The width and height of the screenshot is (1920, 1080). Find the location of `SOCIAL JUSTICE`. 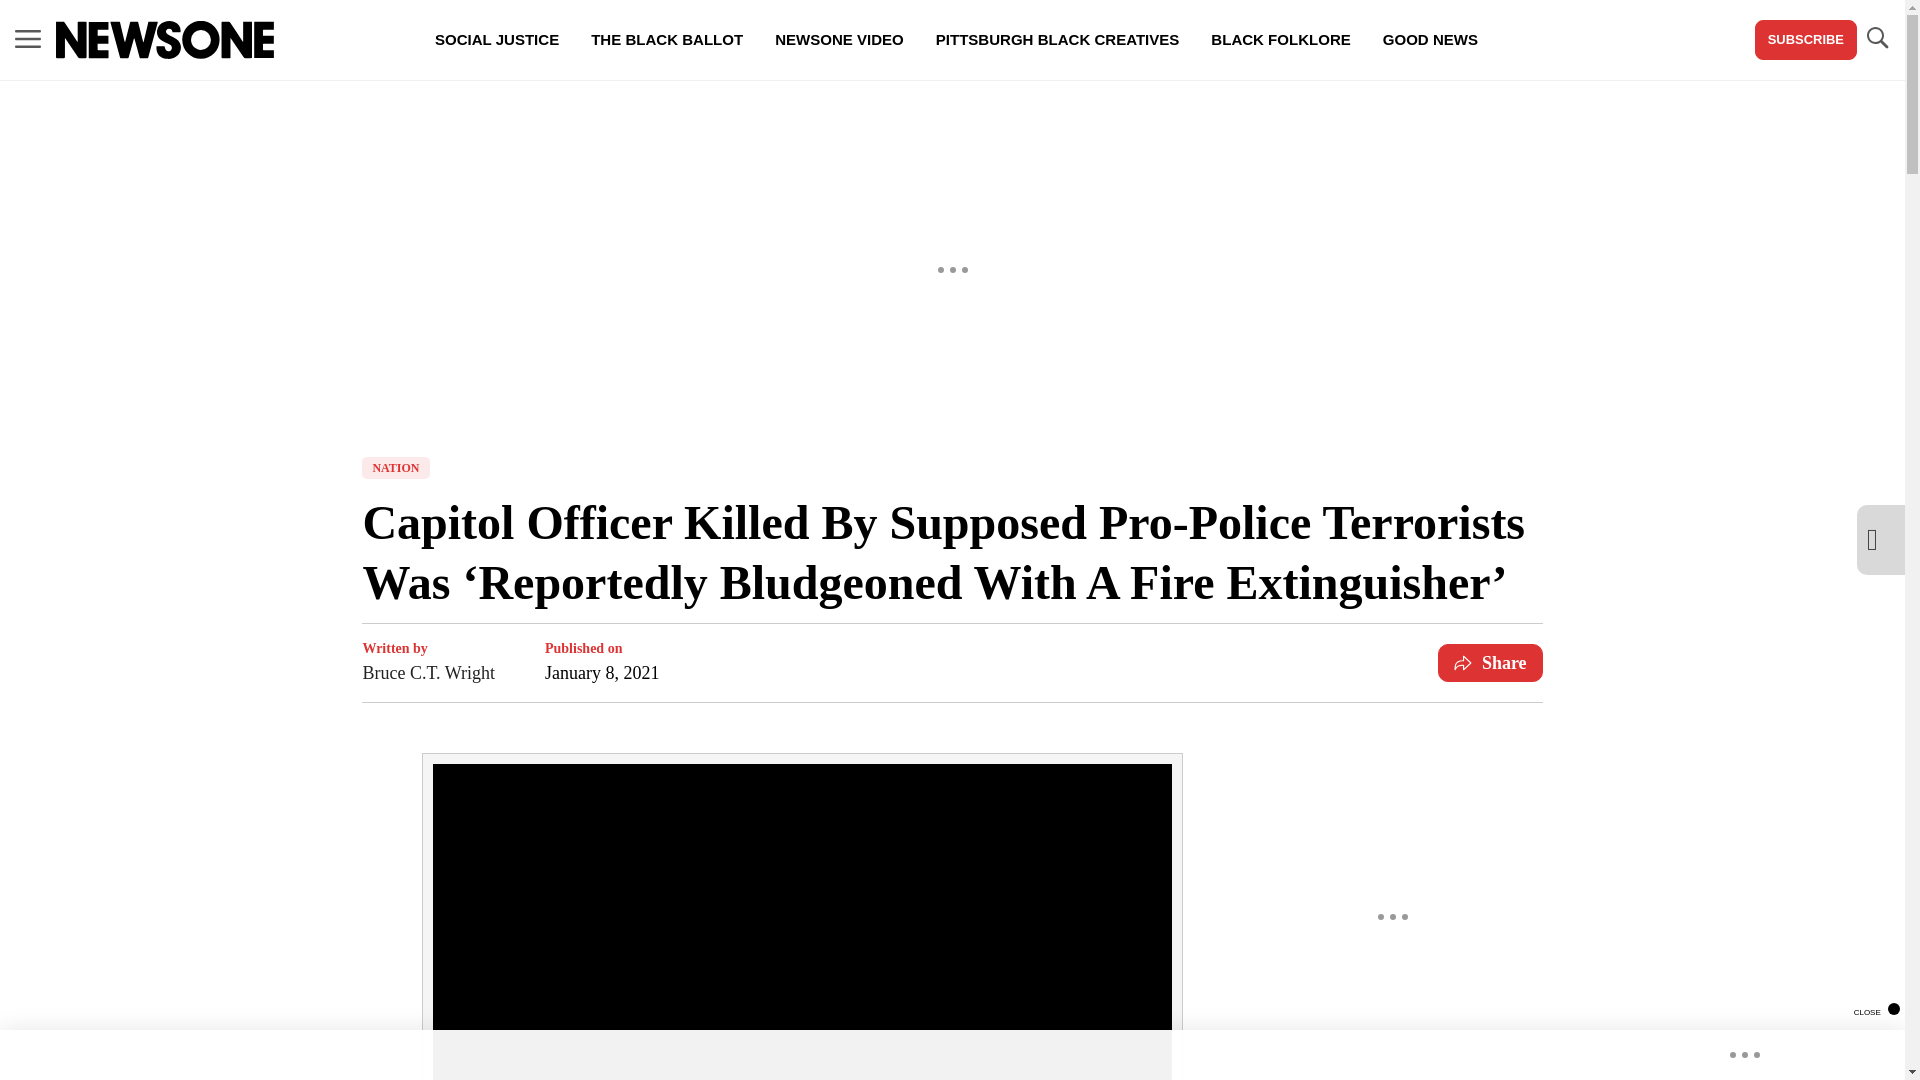

SOCIAL JUSTICE is located at coordinates (496, 40).